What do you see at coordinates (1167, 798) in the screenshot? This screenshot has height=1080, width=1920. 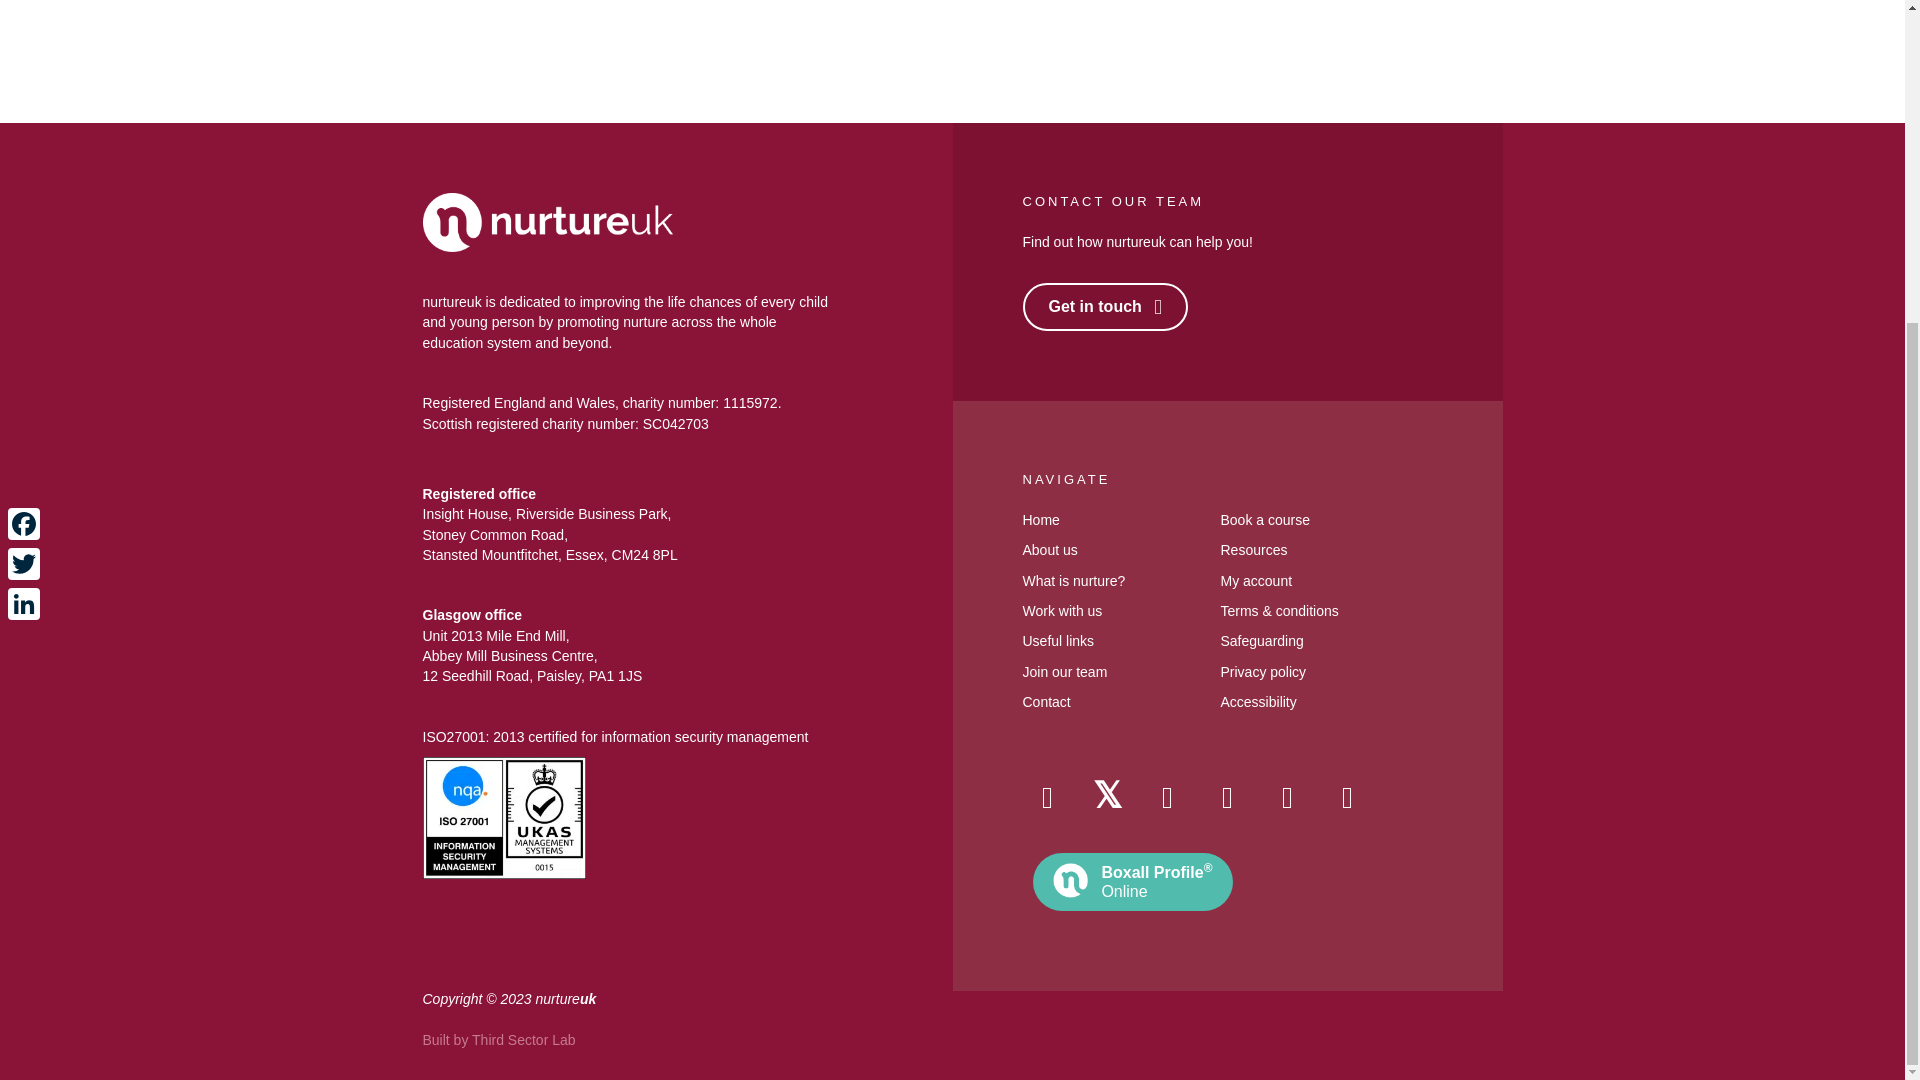 I see `Instagram` at bounding box center [1167, 798].